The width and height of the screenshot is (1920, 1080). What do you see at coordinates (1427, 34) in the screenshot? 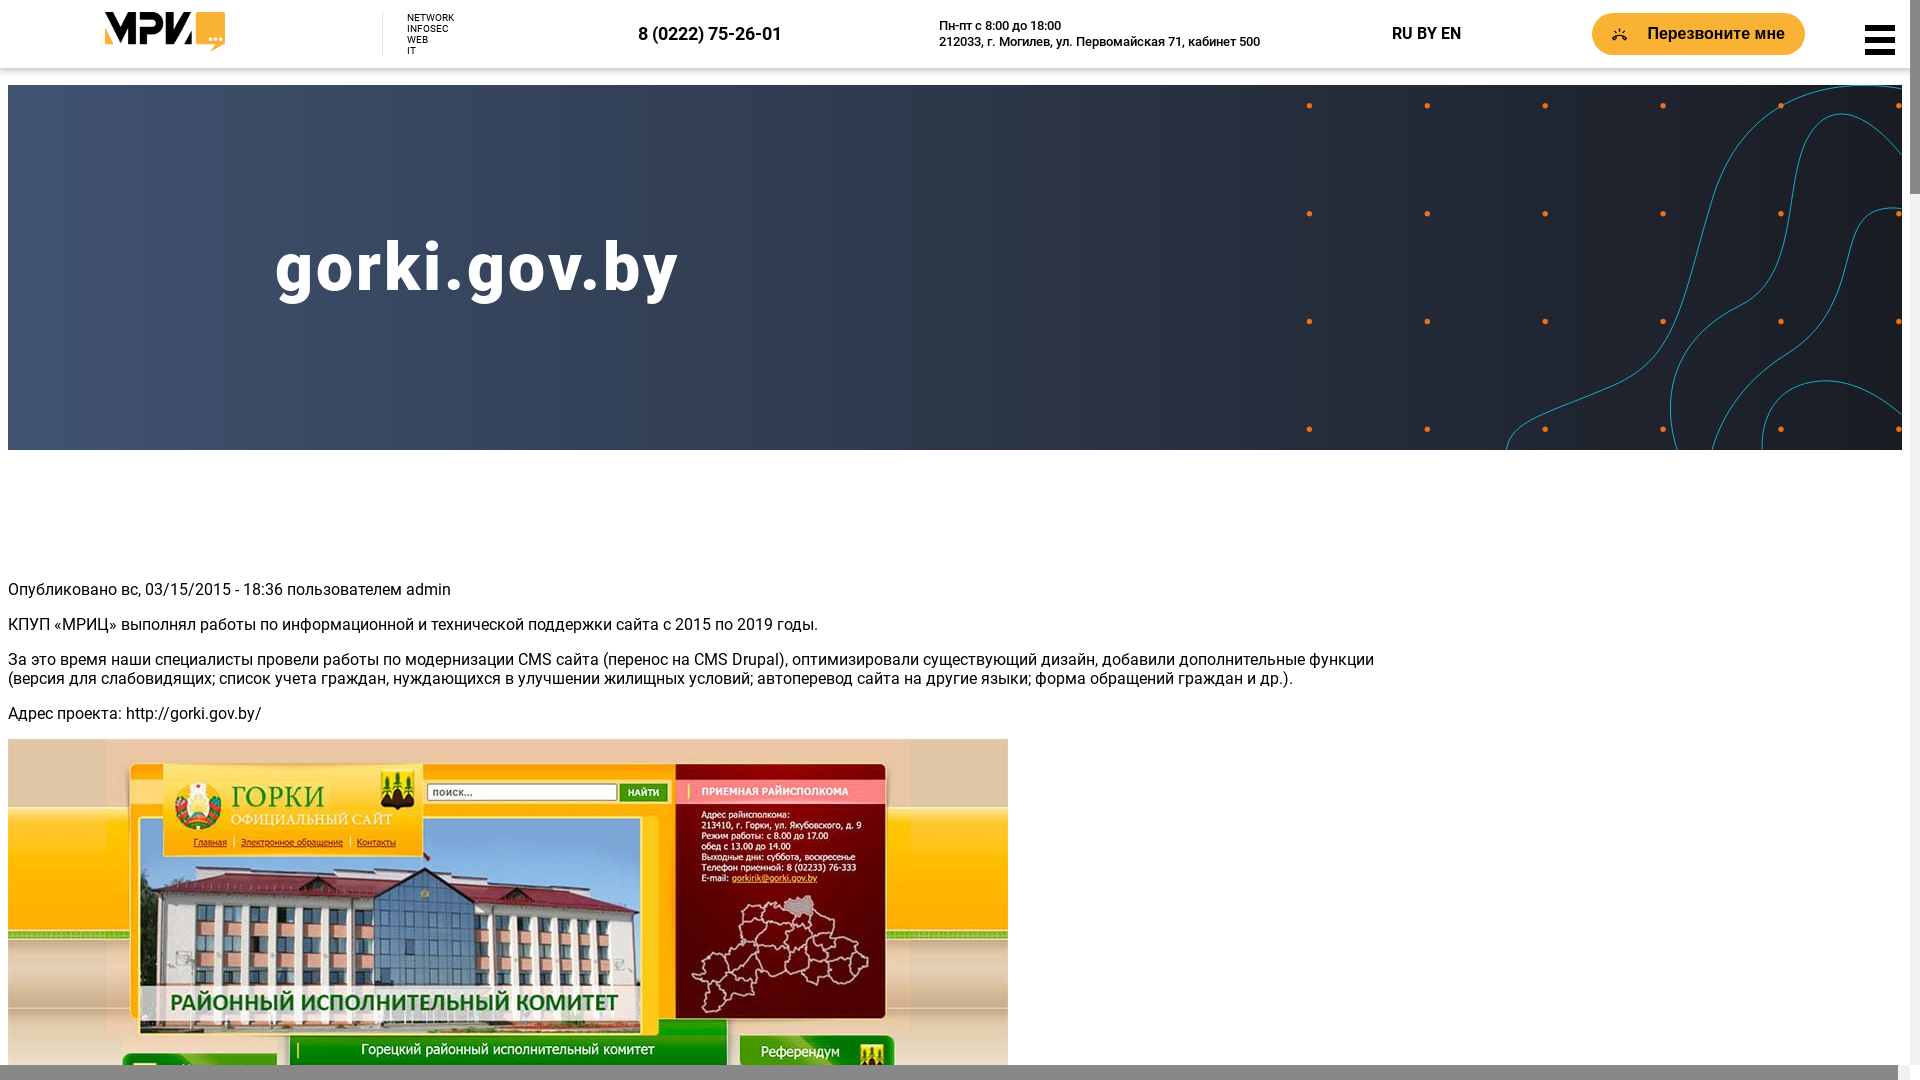
I see `BY` at bounding box center [1427, 34].